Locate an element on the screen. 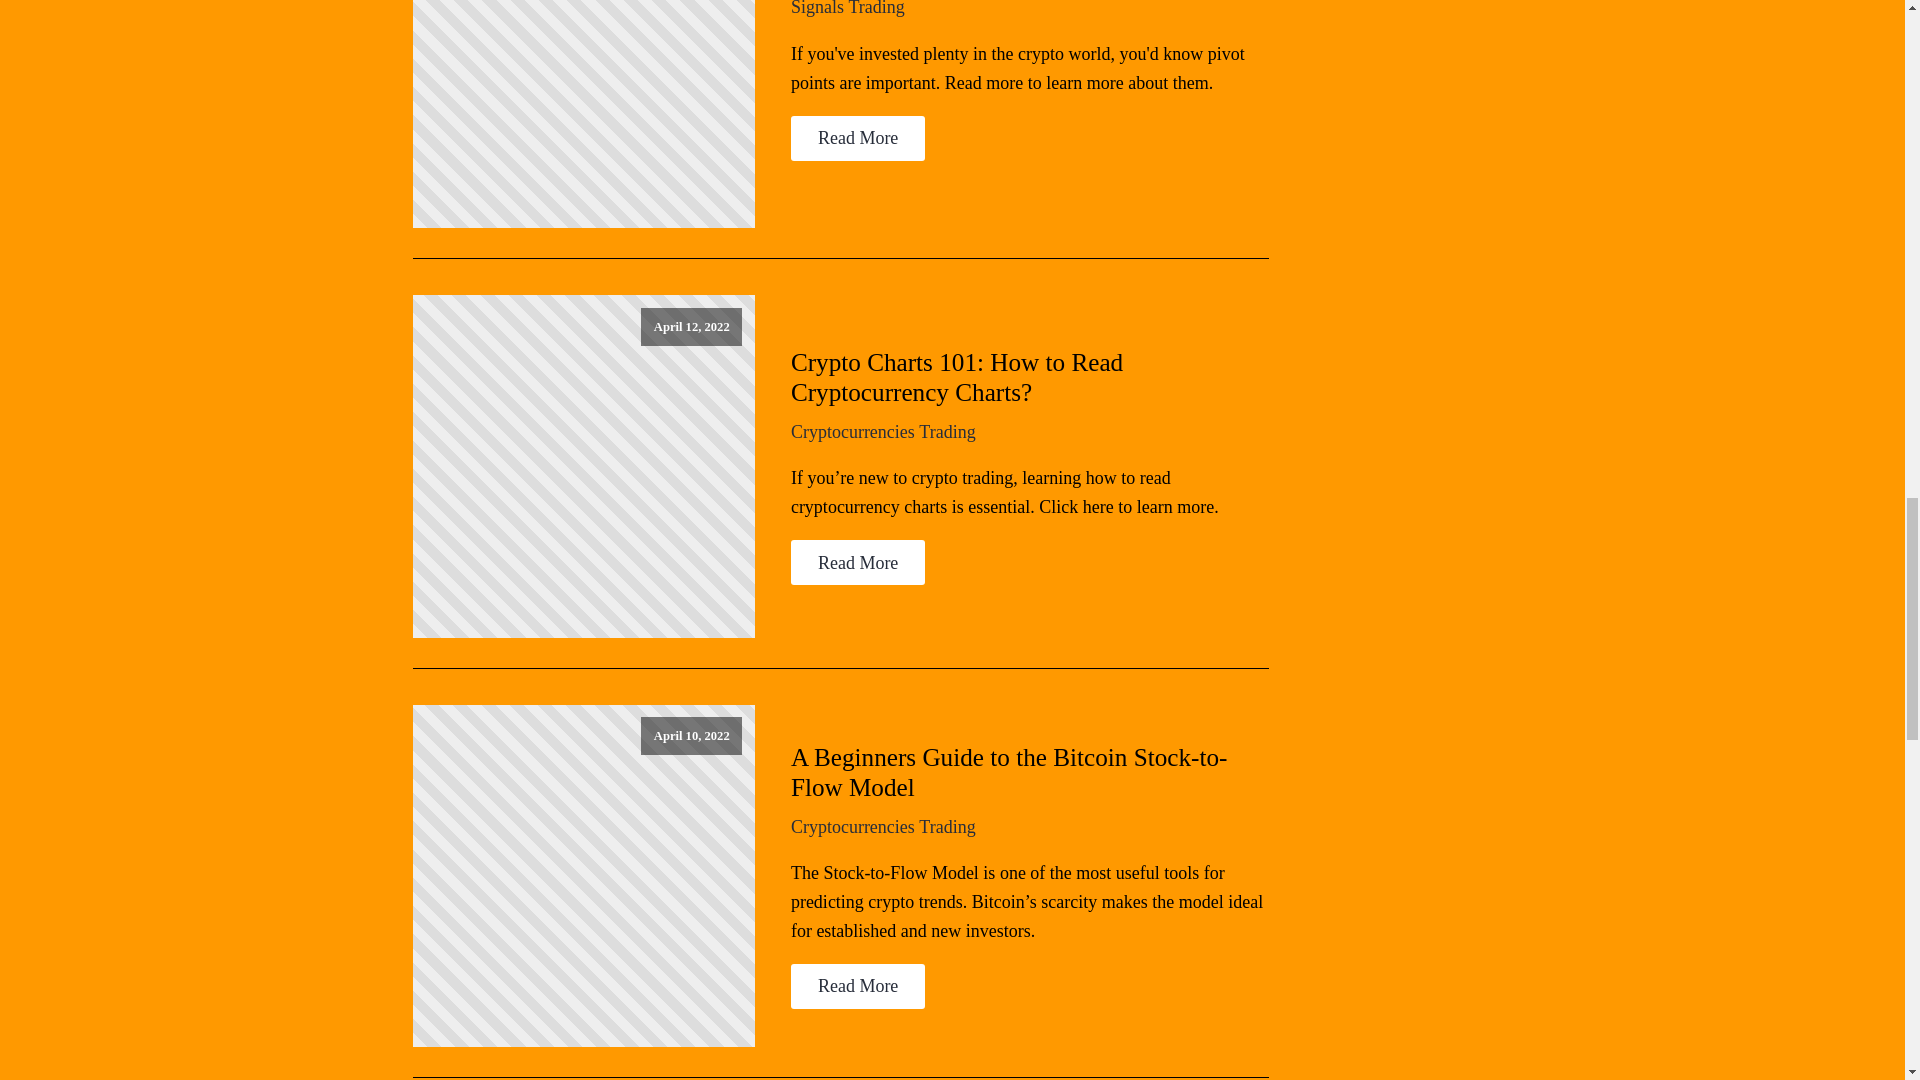  Trading is located at coordinates (876, 8).